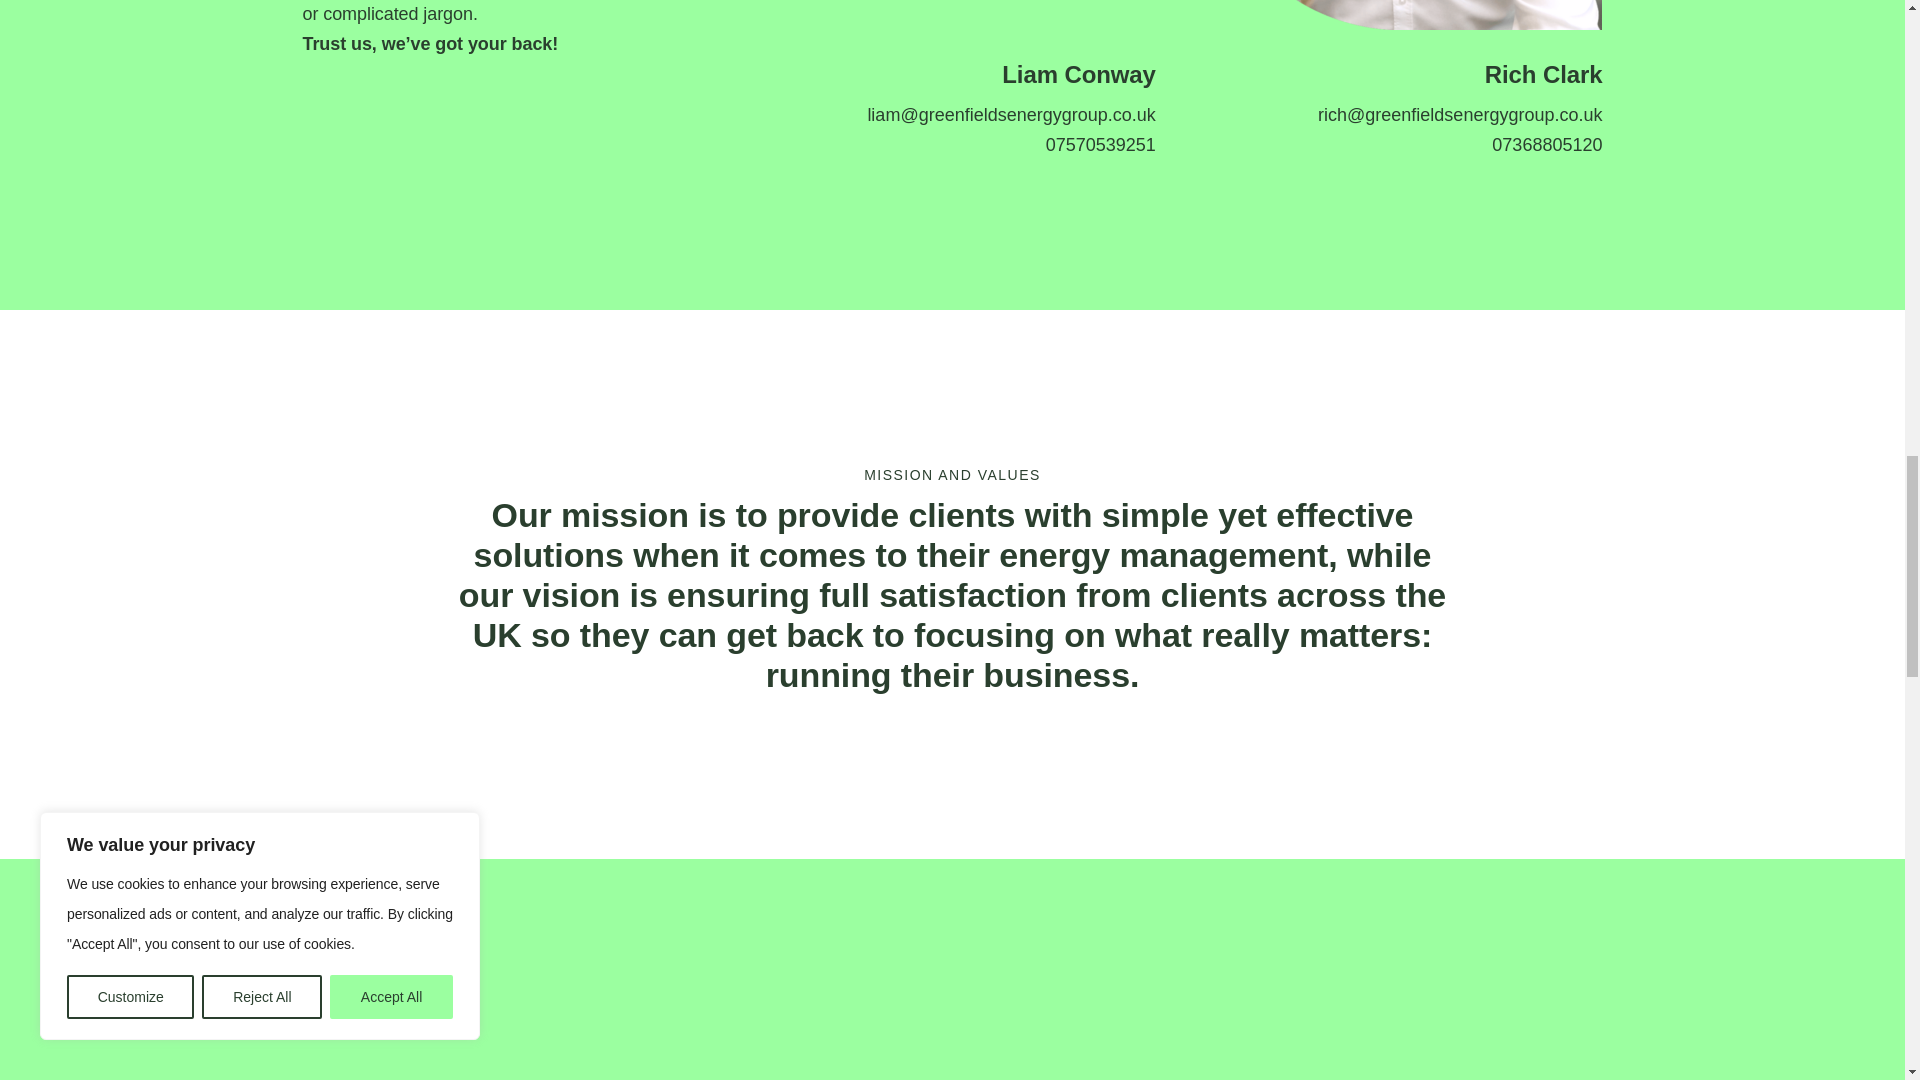  I want to click on 07368805120, so click(1546, 144).